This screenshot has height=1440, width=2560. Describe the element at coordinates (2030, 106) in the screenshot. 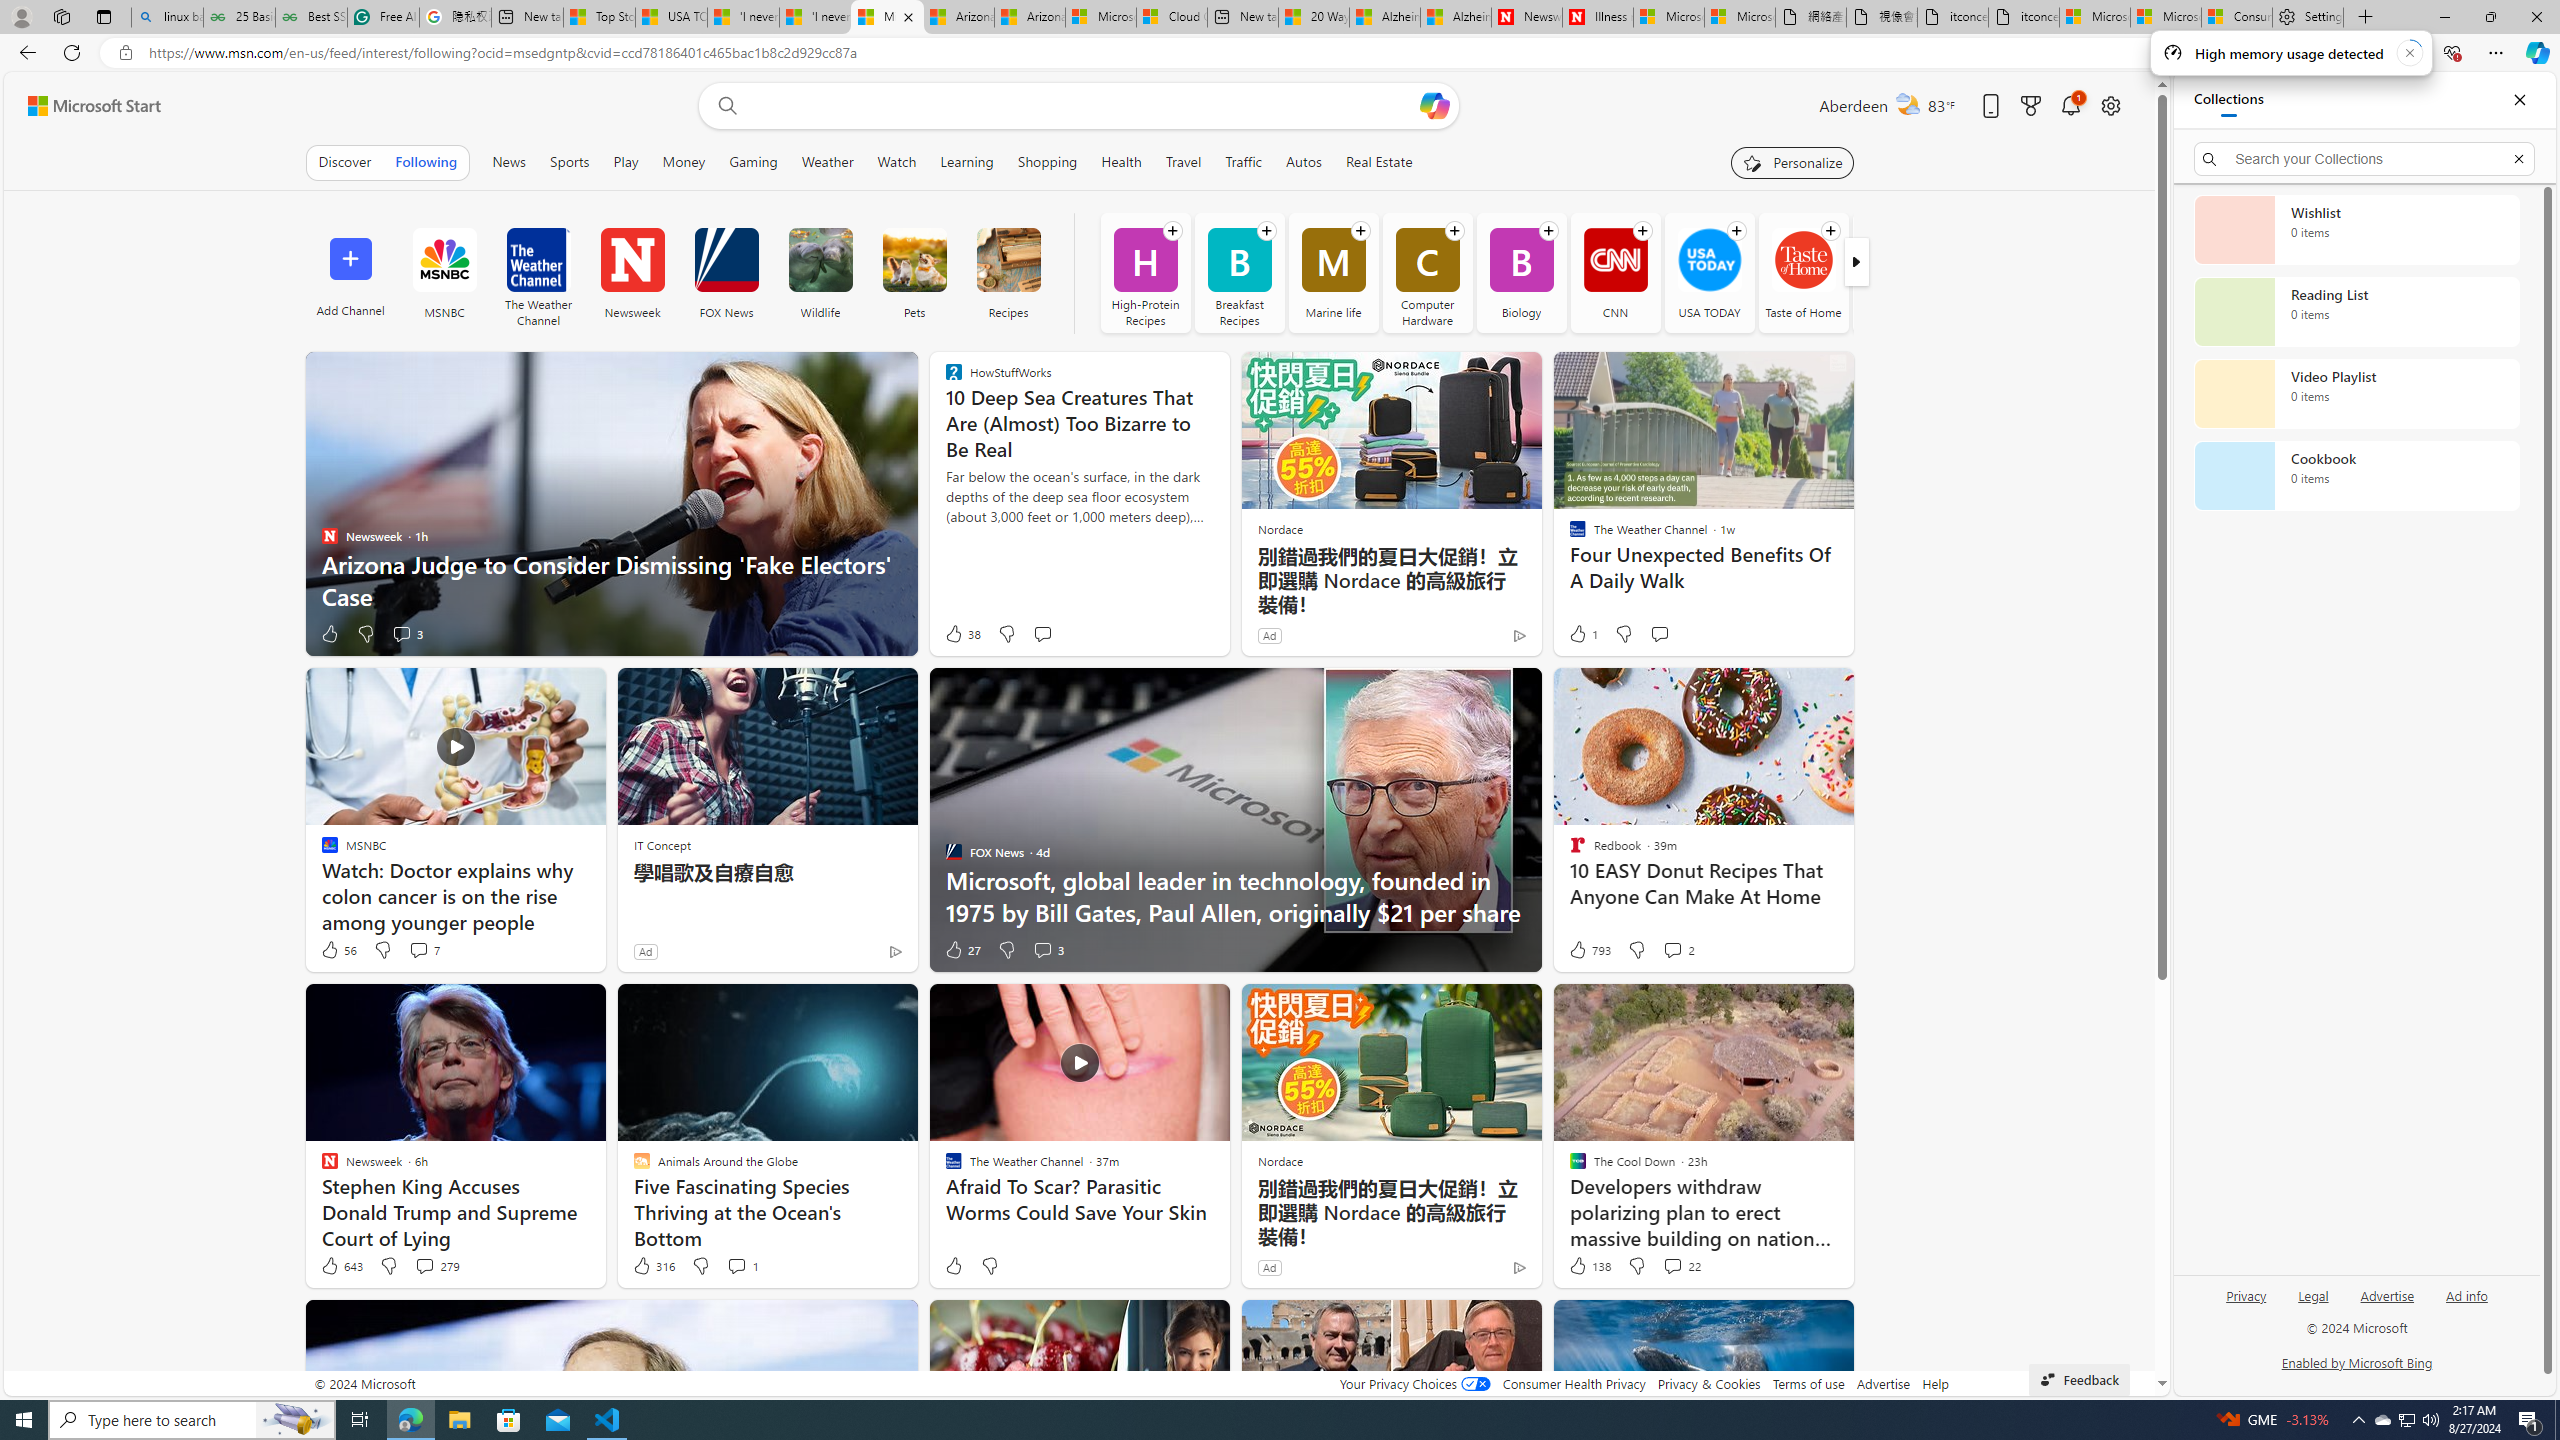

I see `Microsoft rewards` at that location.